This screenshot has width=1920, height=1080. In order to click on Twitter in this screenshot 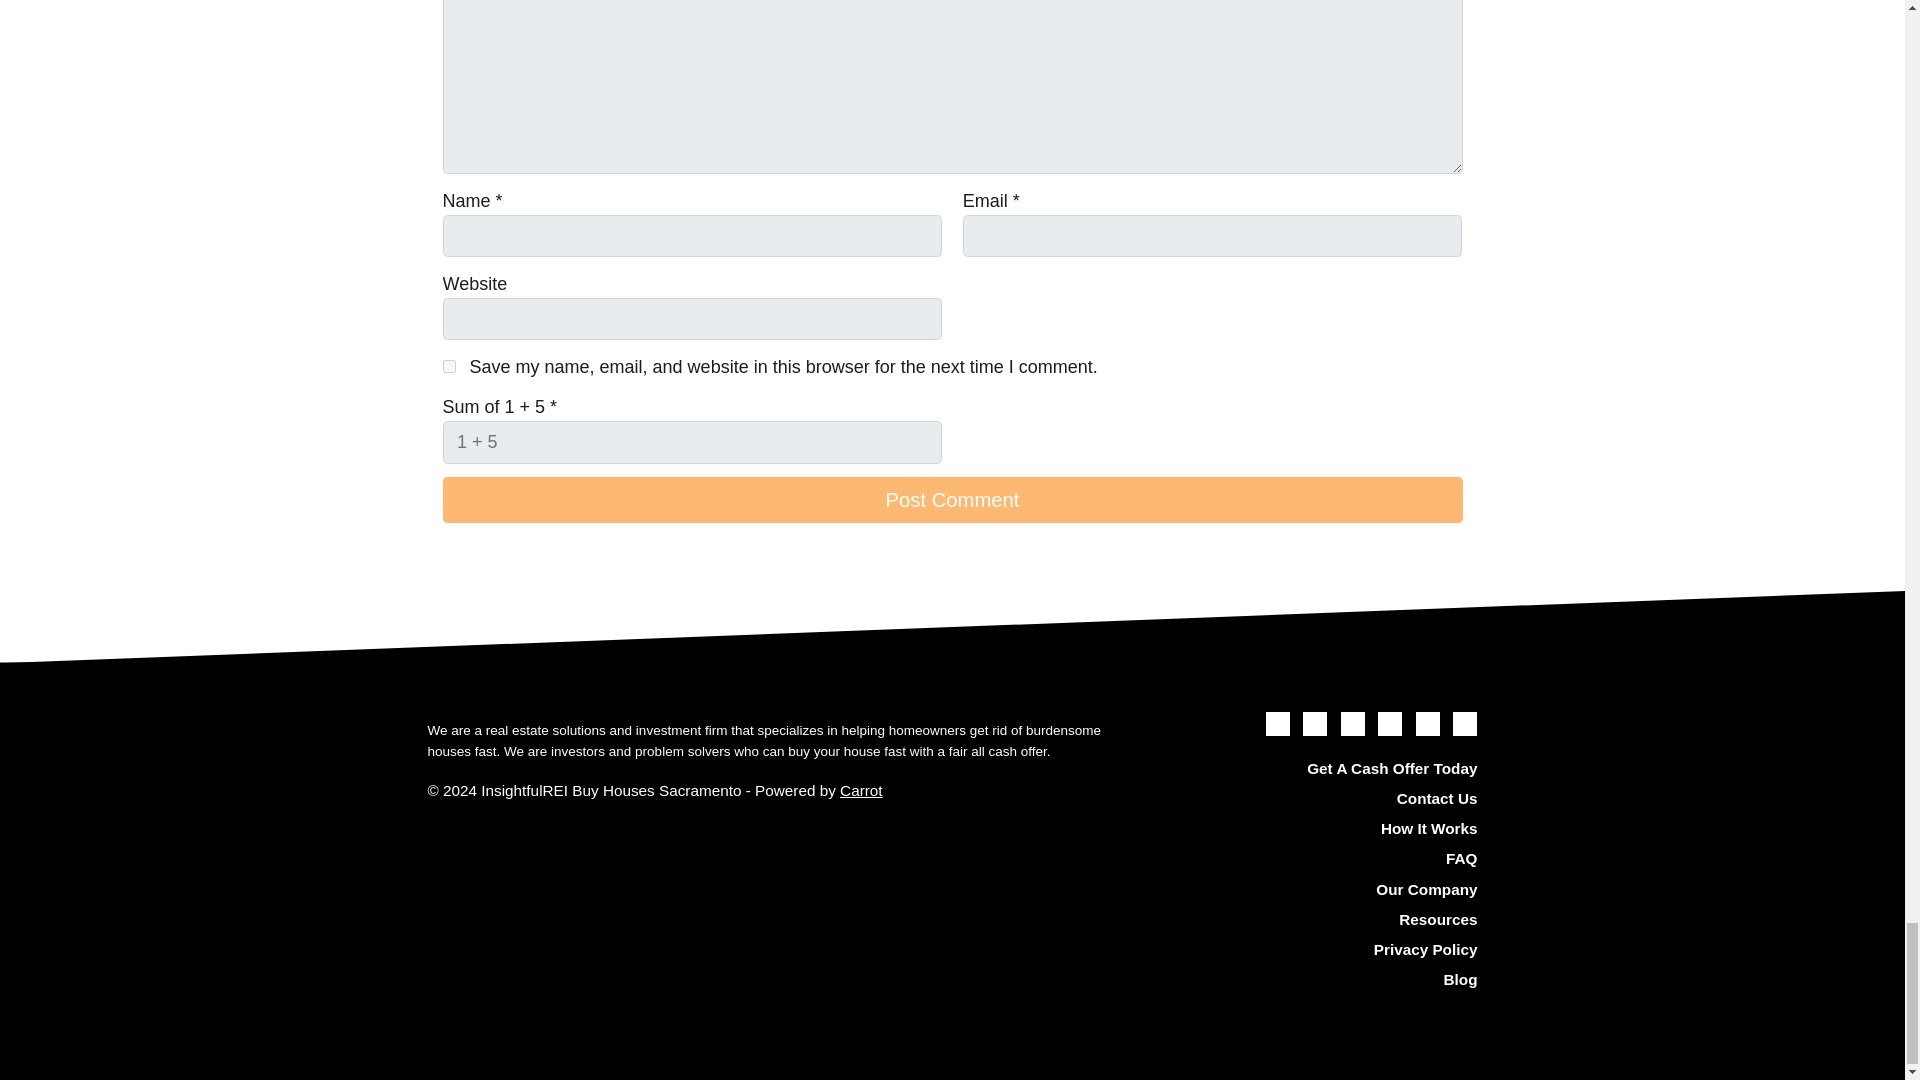, I will do `click(1278, 723)`.